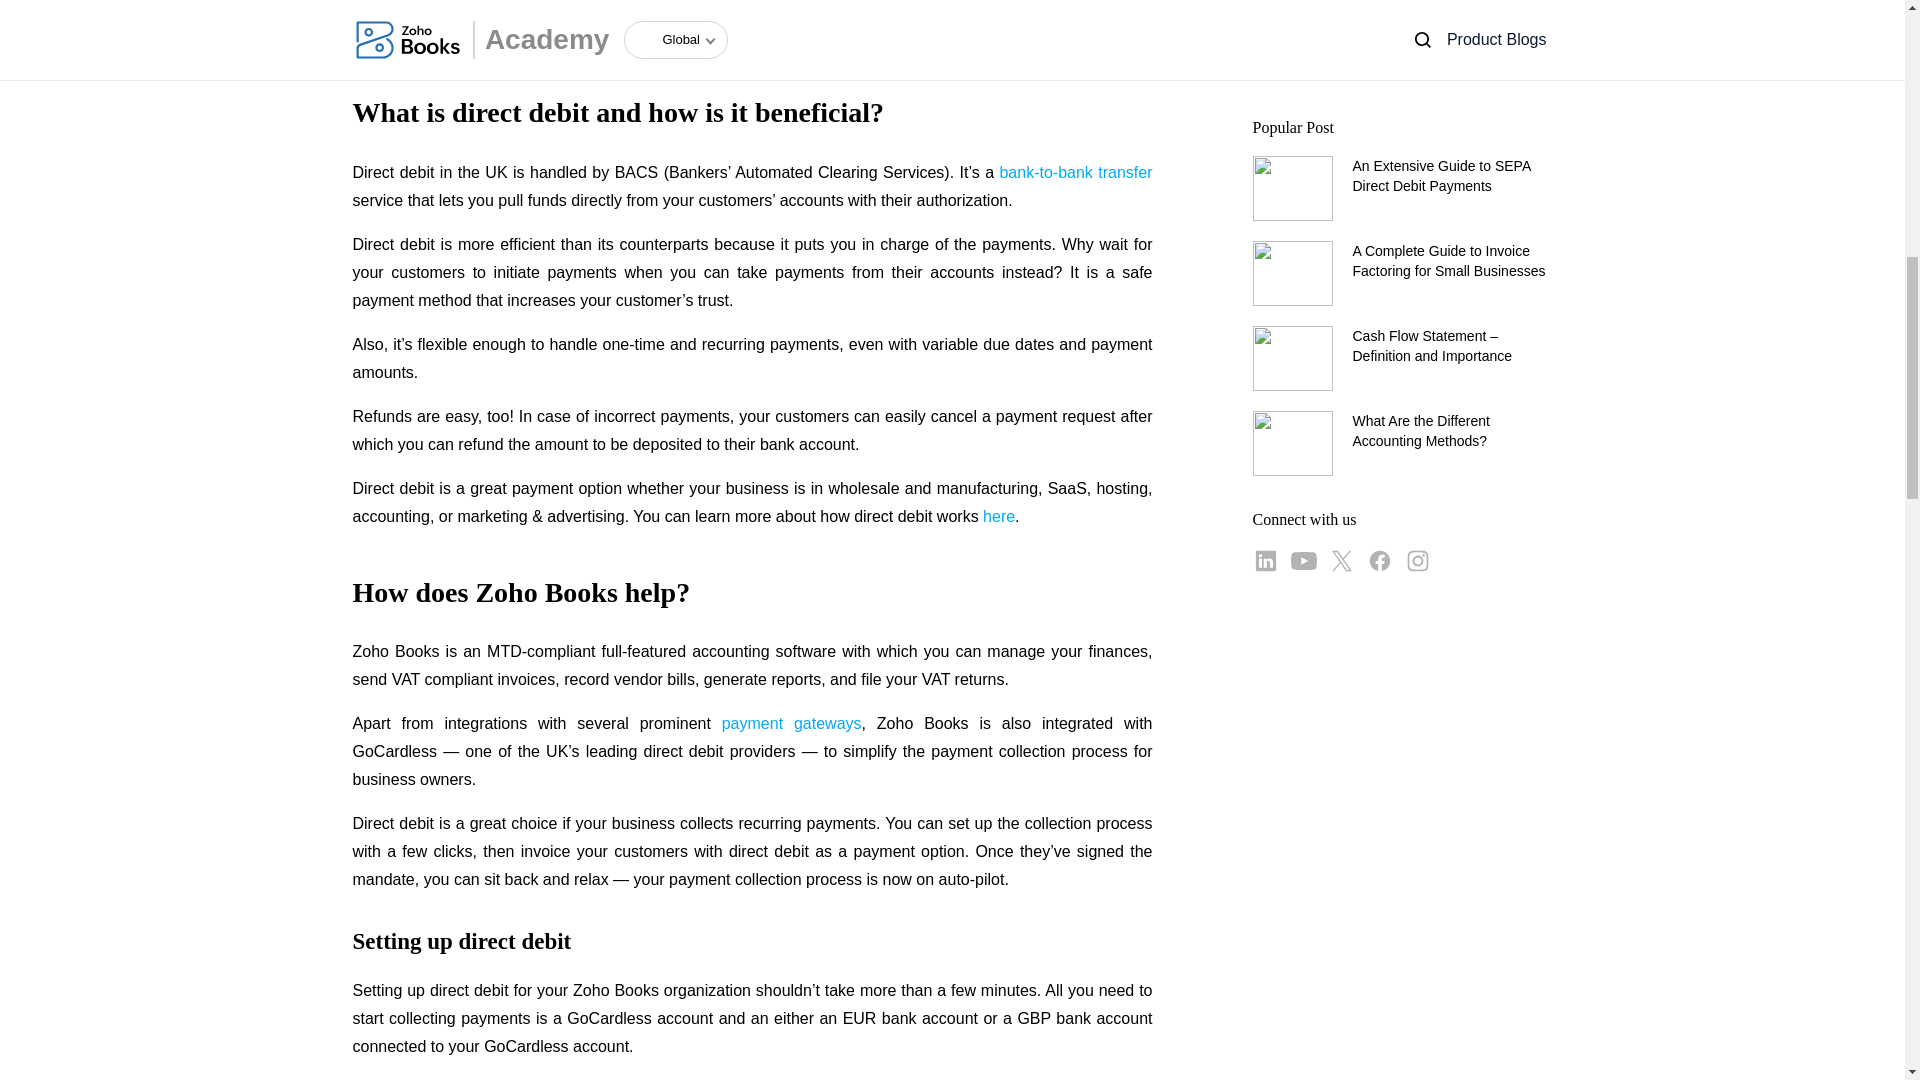 Image resolution: width=1920 pixels, height=1080 pixels. What do you see at coordinates (392, 36) in the screenshot?
I see `Direct debit` at bounding box center [392, 36].